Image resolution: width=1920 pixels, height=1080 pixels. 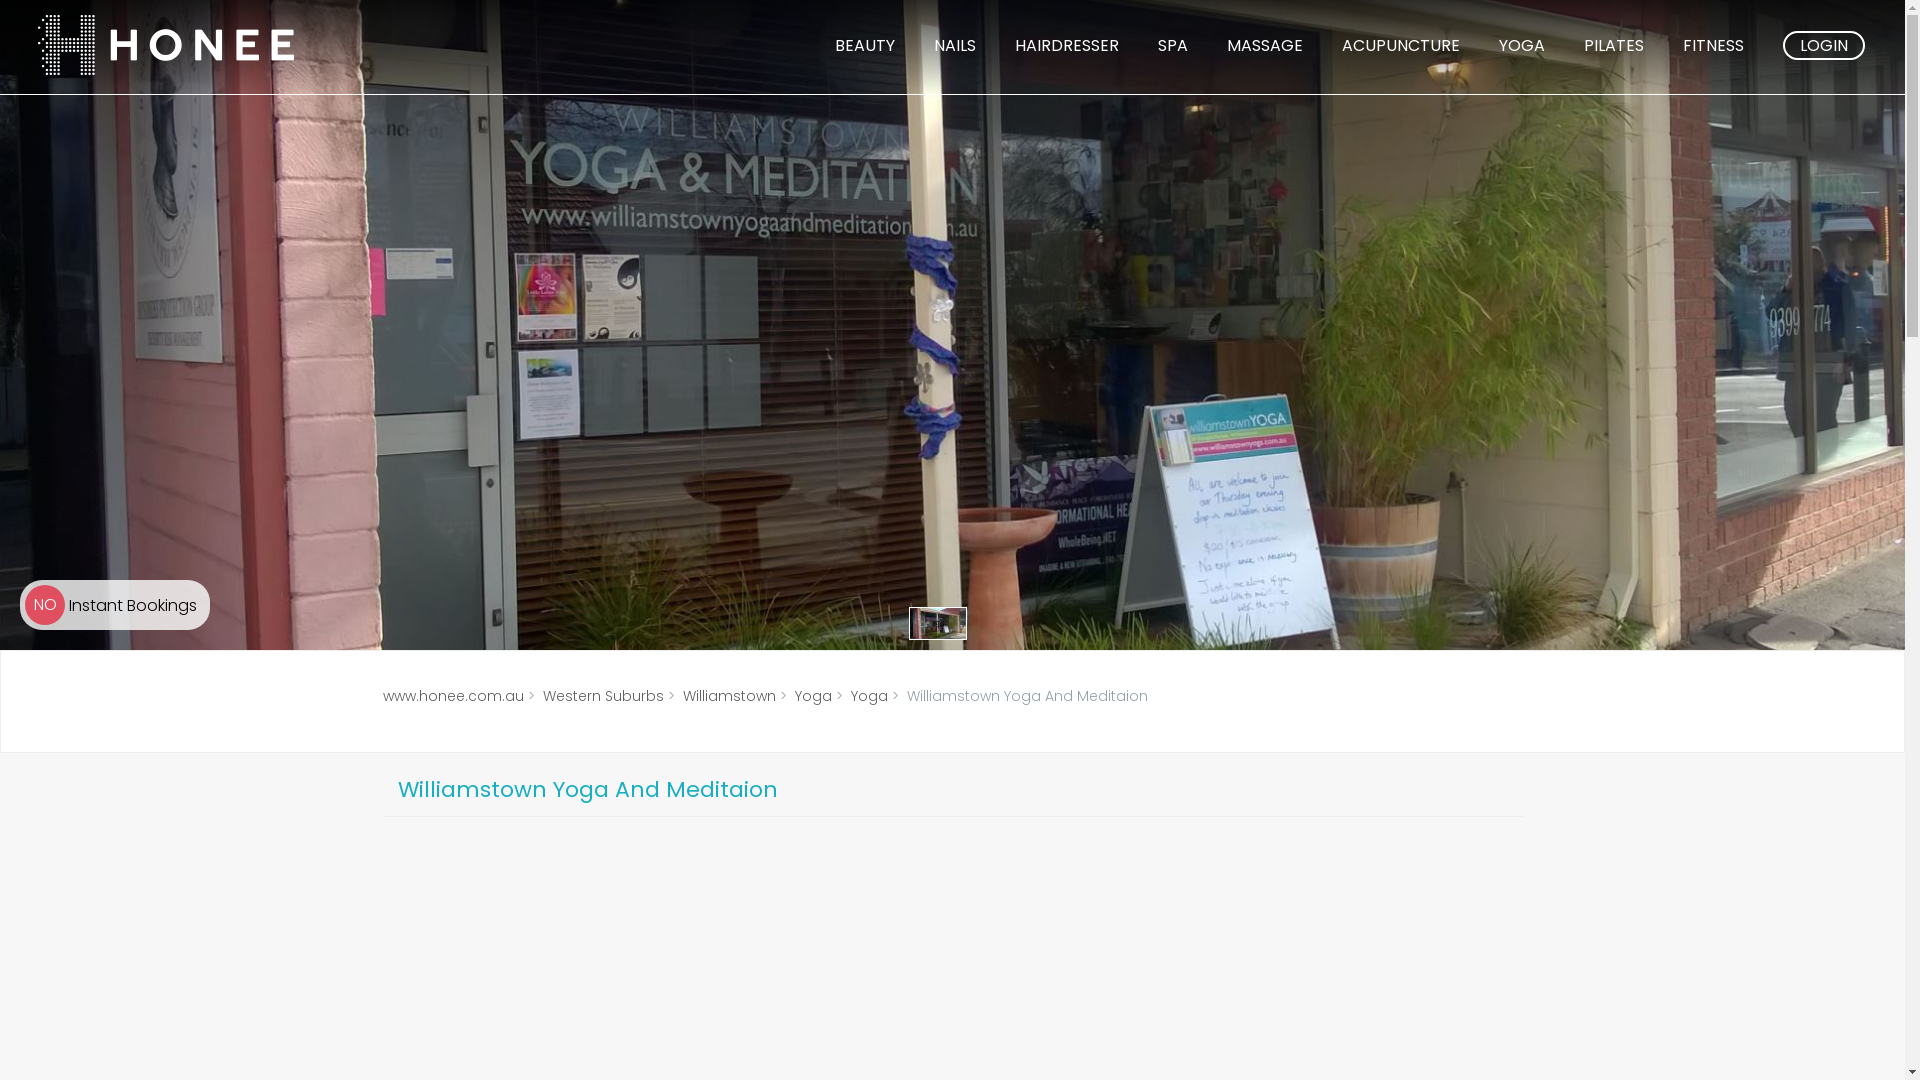 I want to click on www.honee.com.au, so click(x=452, y=696).